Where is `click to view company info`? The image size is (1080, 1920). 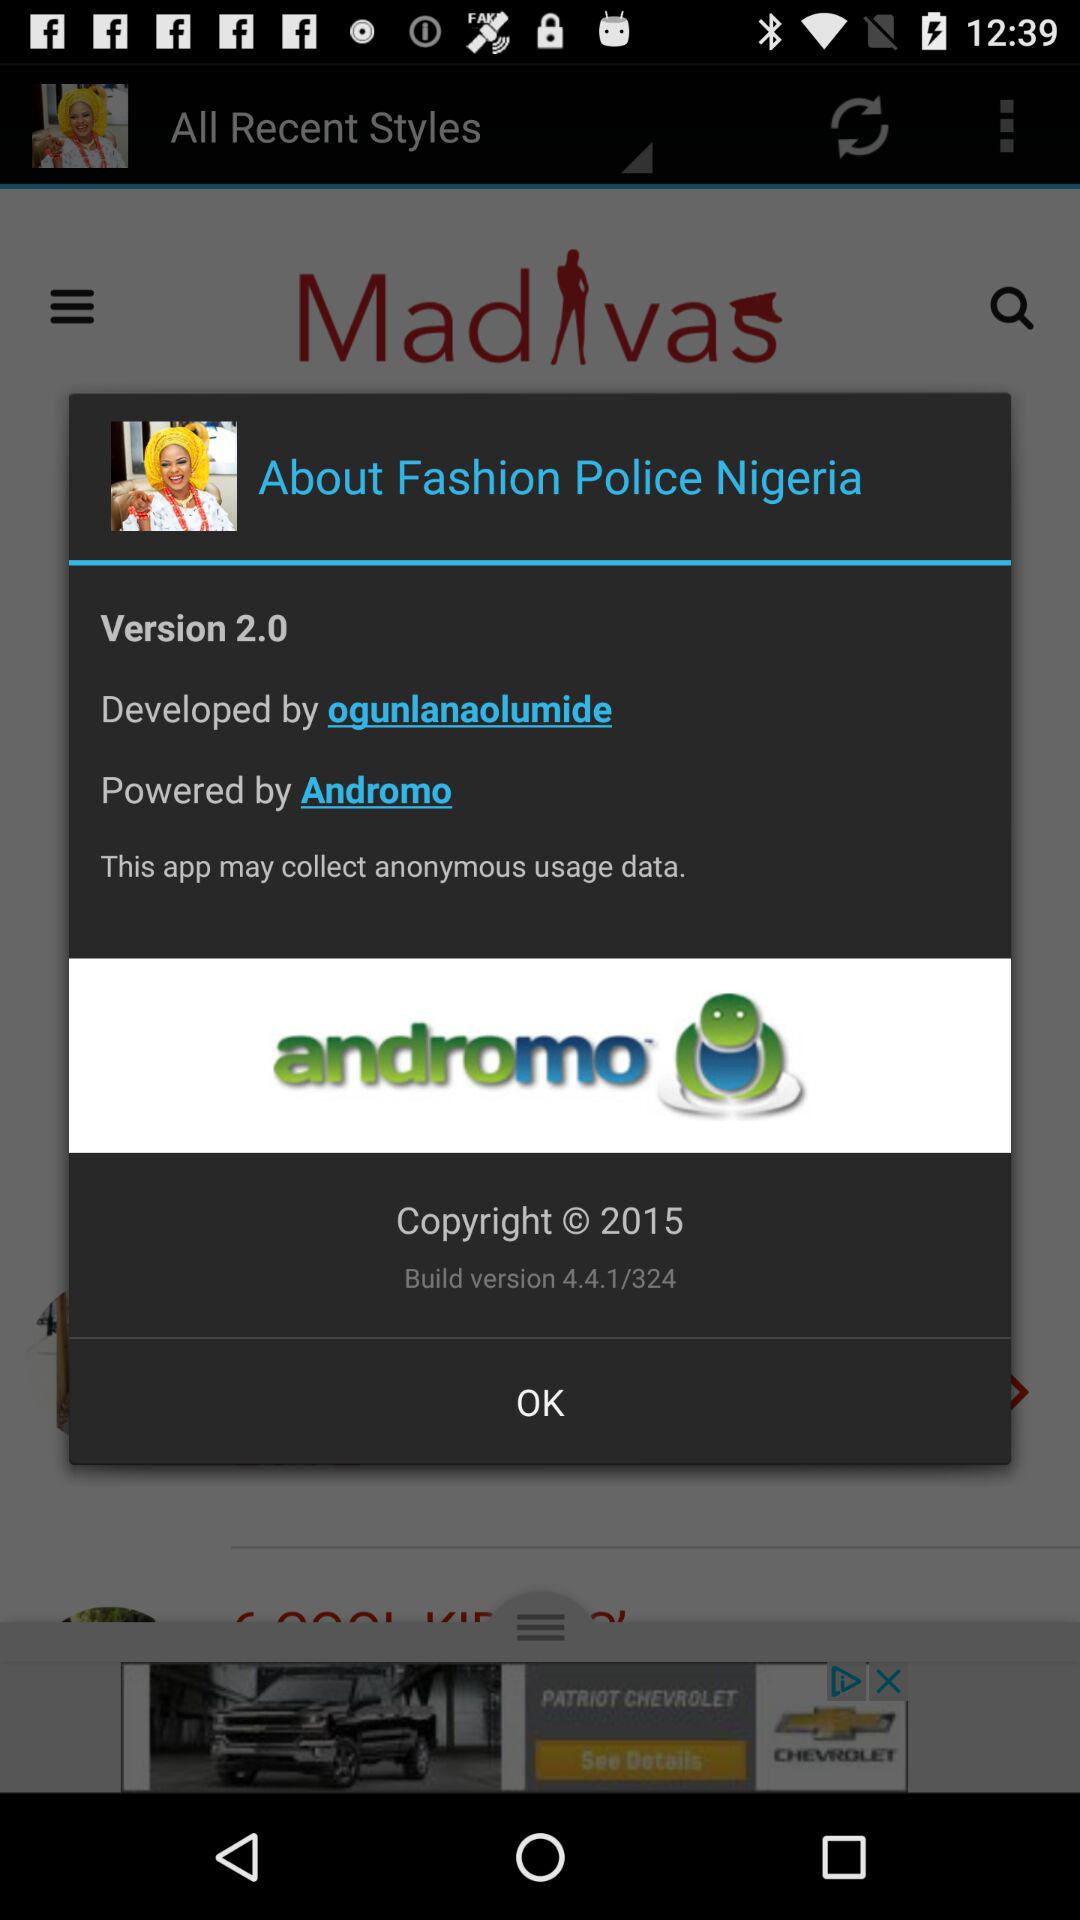 click to view company info is located at coordinates (539, 1056).